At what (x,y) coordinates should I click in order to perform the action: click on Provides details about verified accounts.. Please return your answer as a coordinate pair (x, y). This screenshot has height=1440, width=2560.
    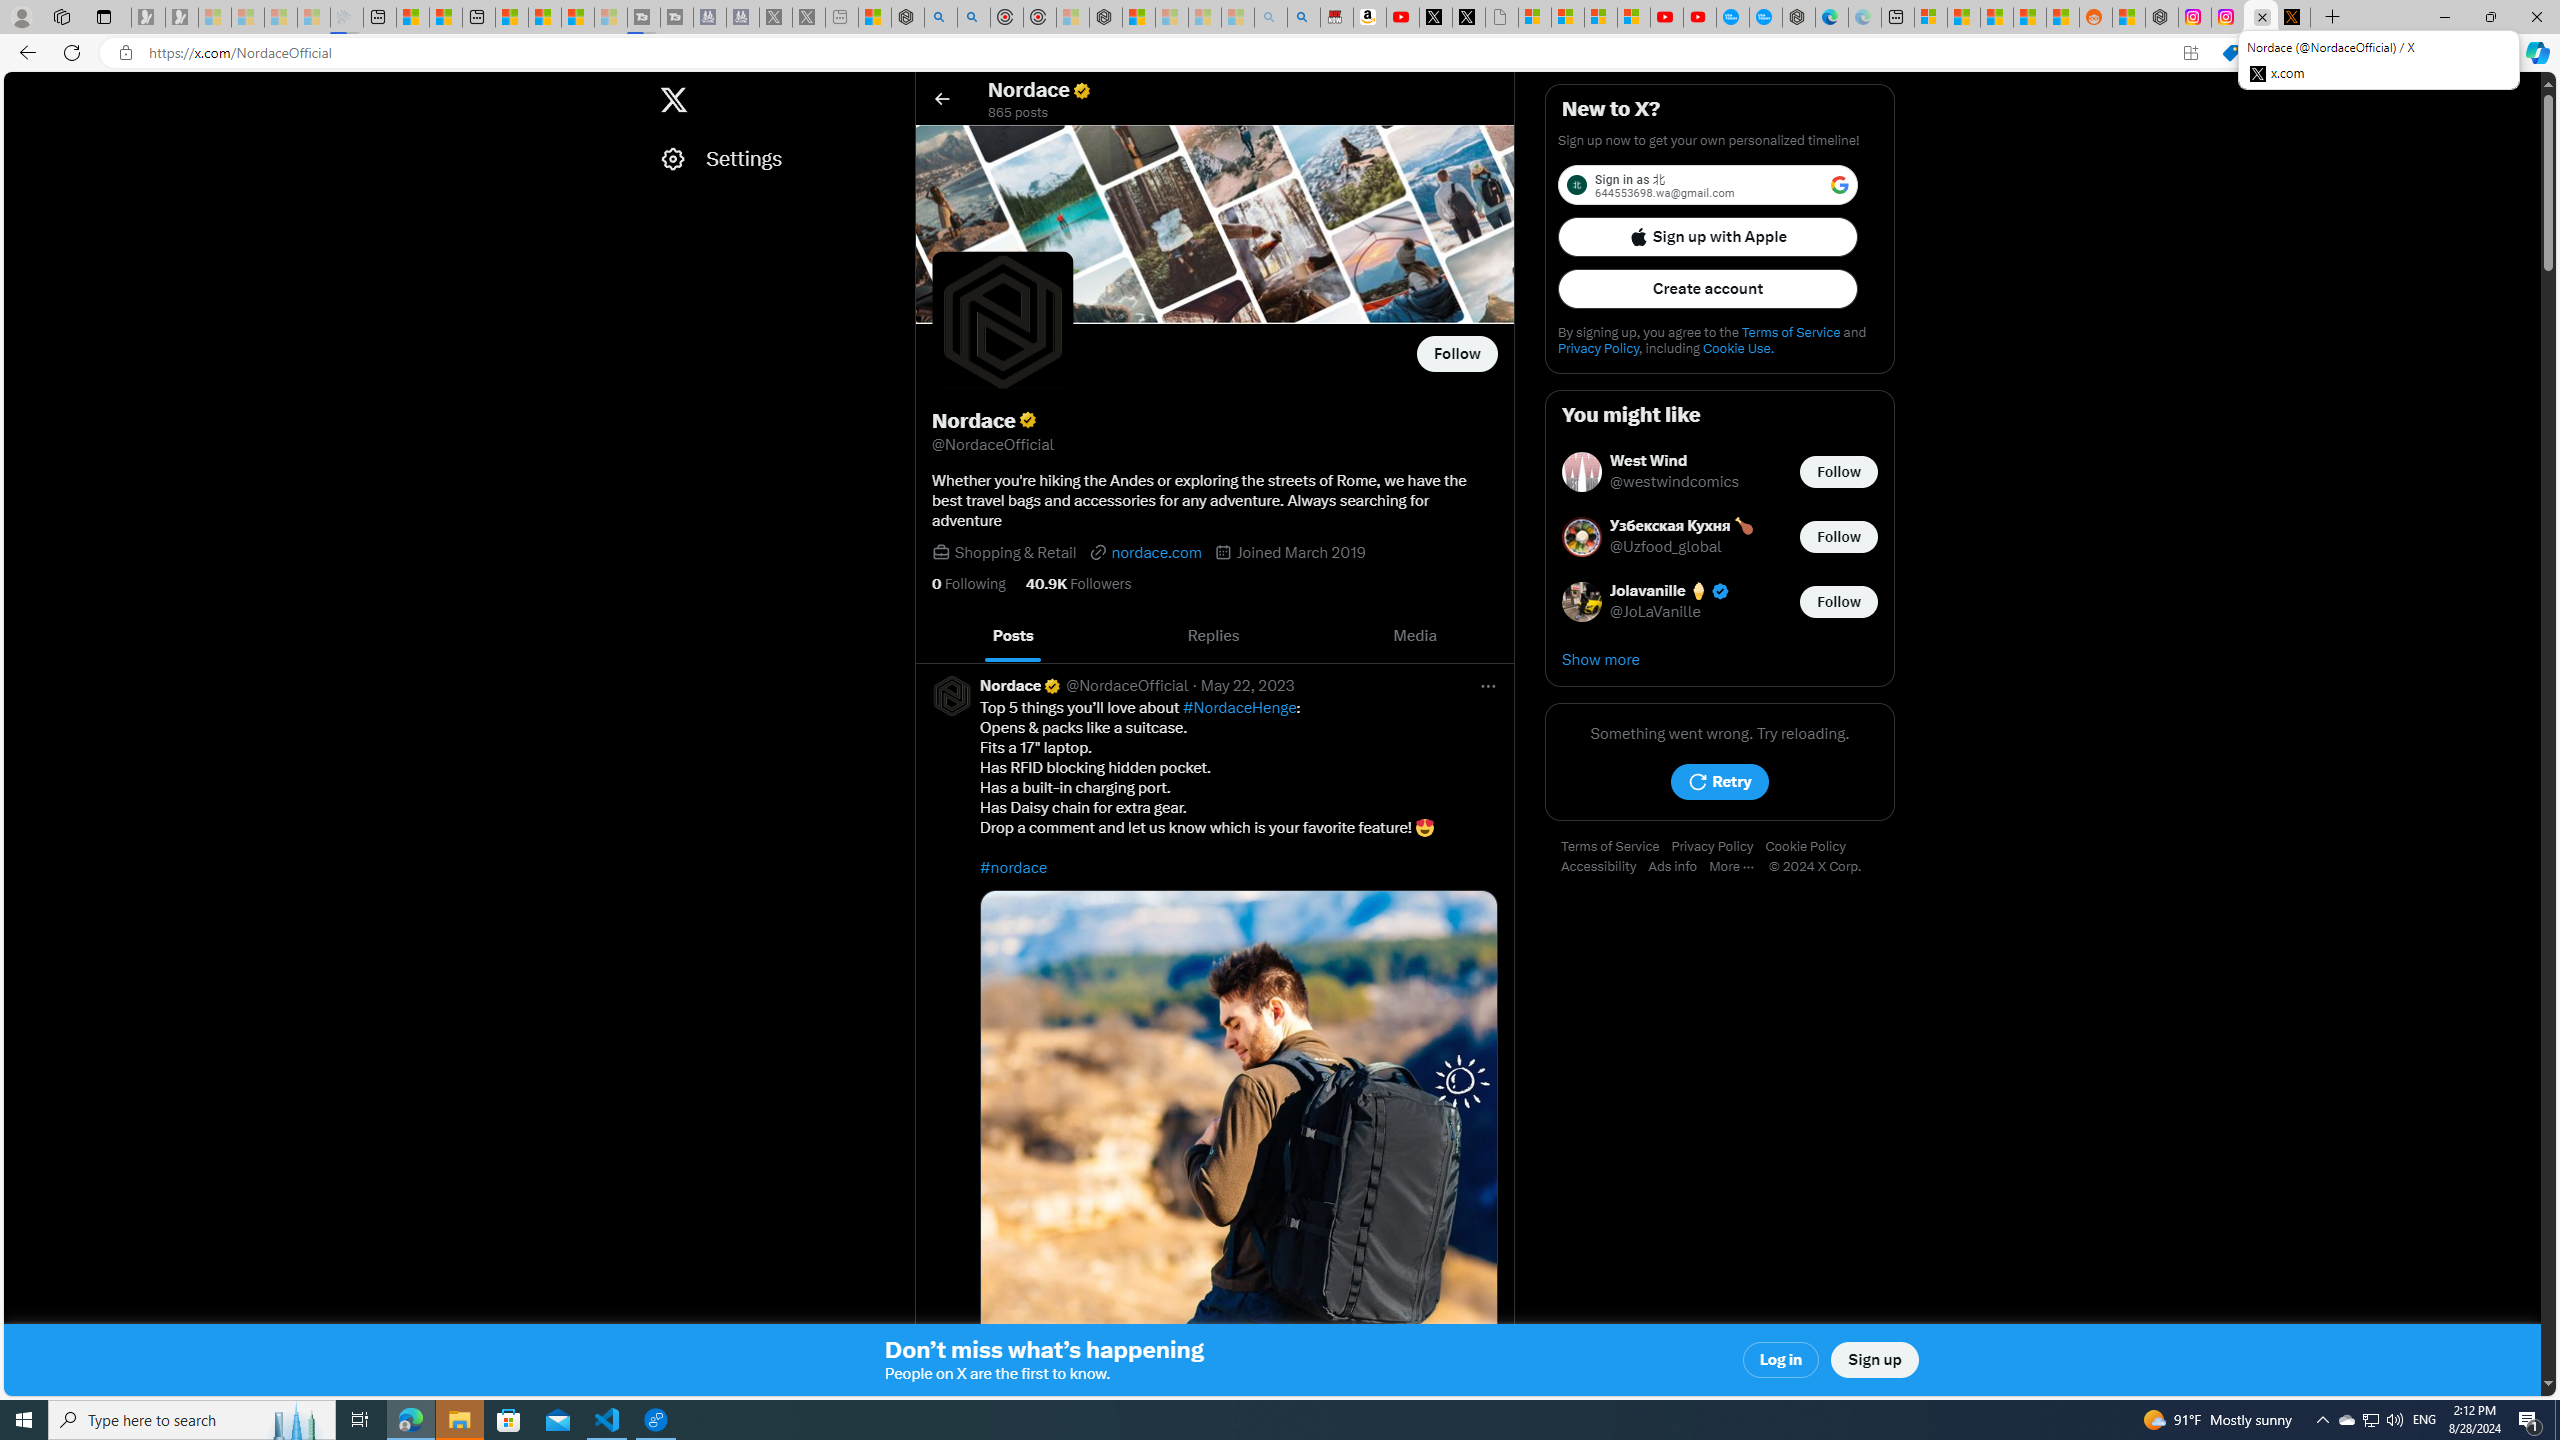
    Looking at the image, I should click on (1026, 420).